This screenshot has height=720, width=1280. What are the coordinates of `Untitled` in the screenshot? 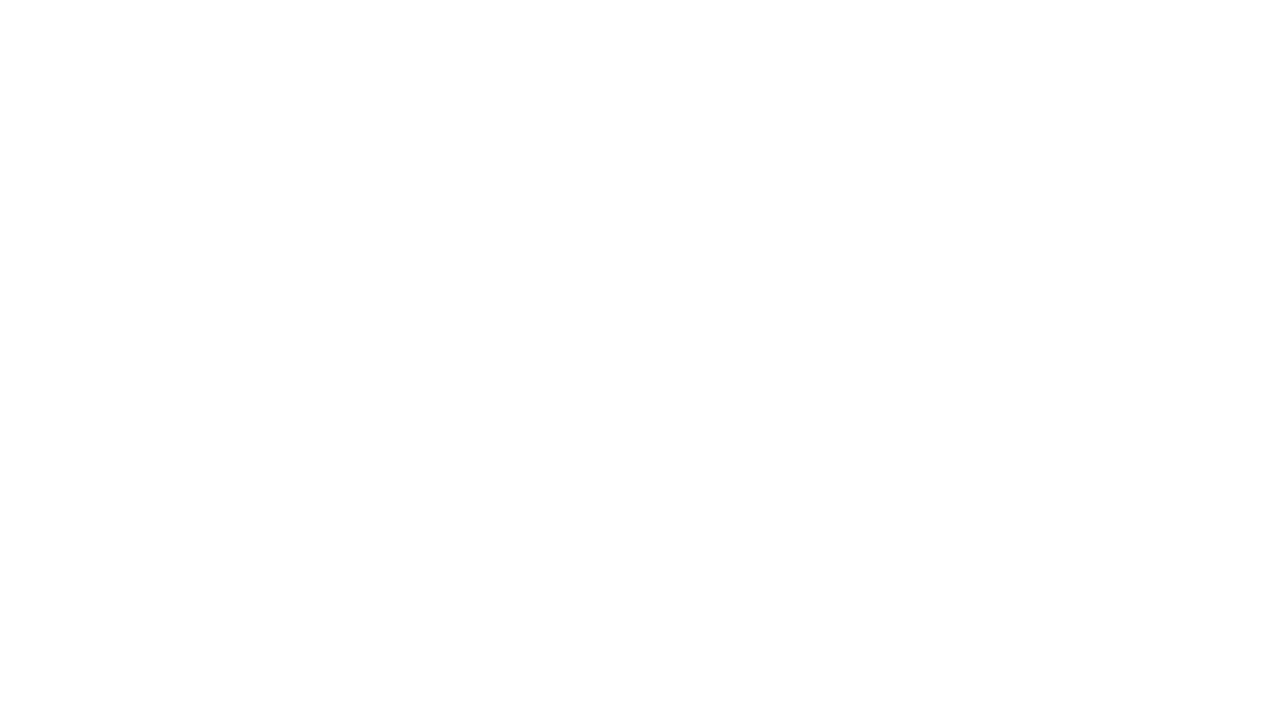 It's located at (312, 18).